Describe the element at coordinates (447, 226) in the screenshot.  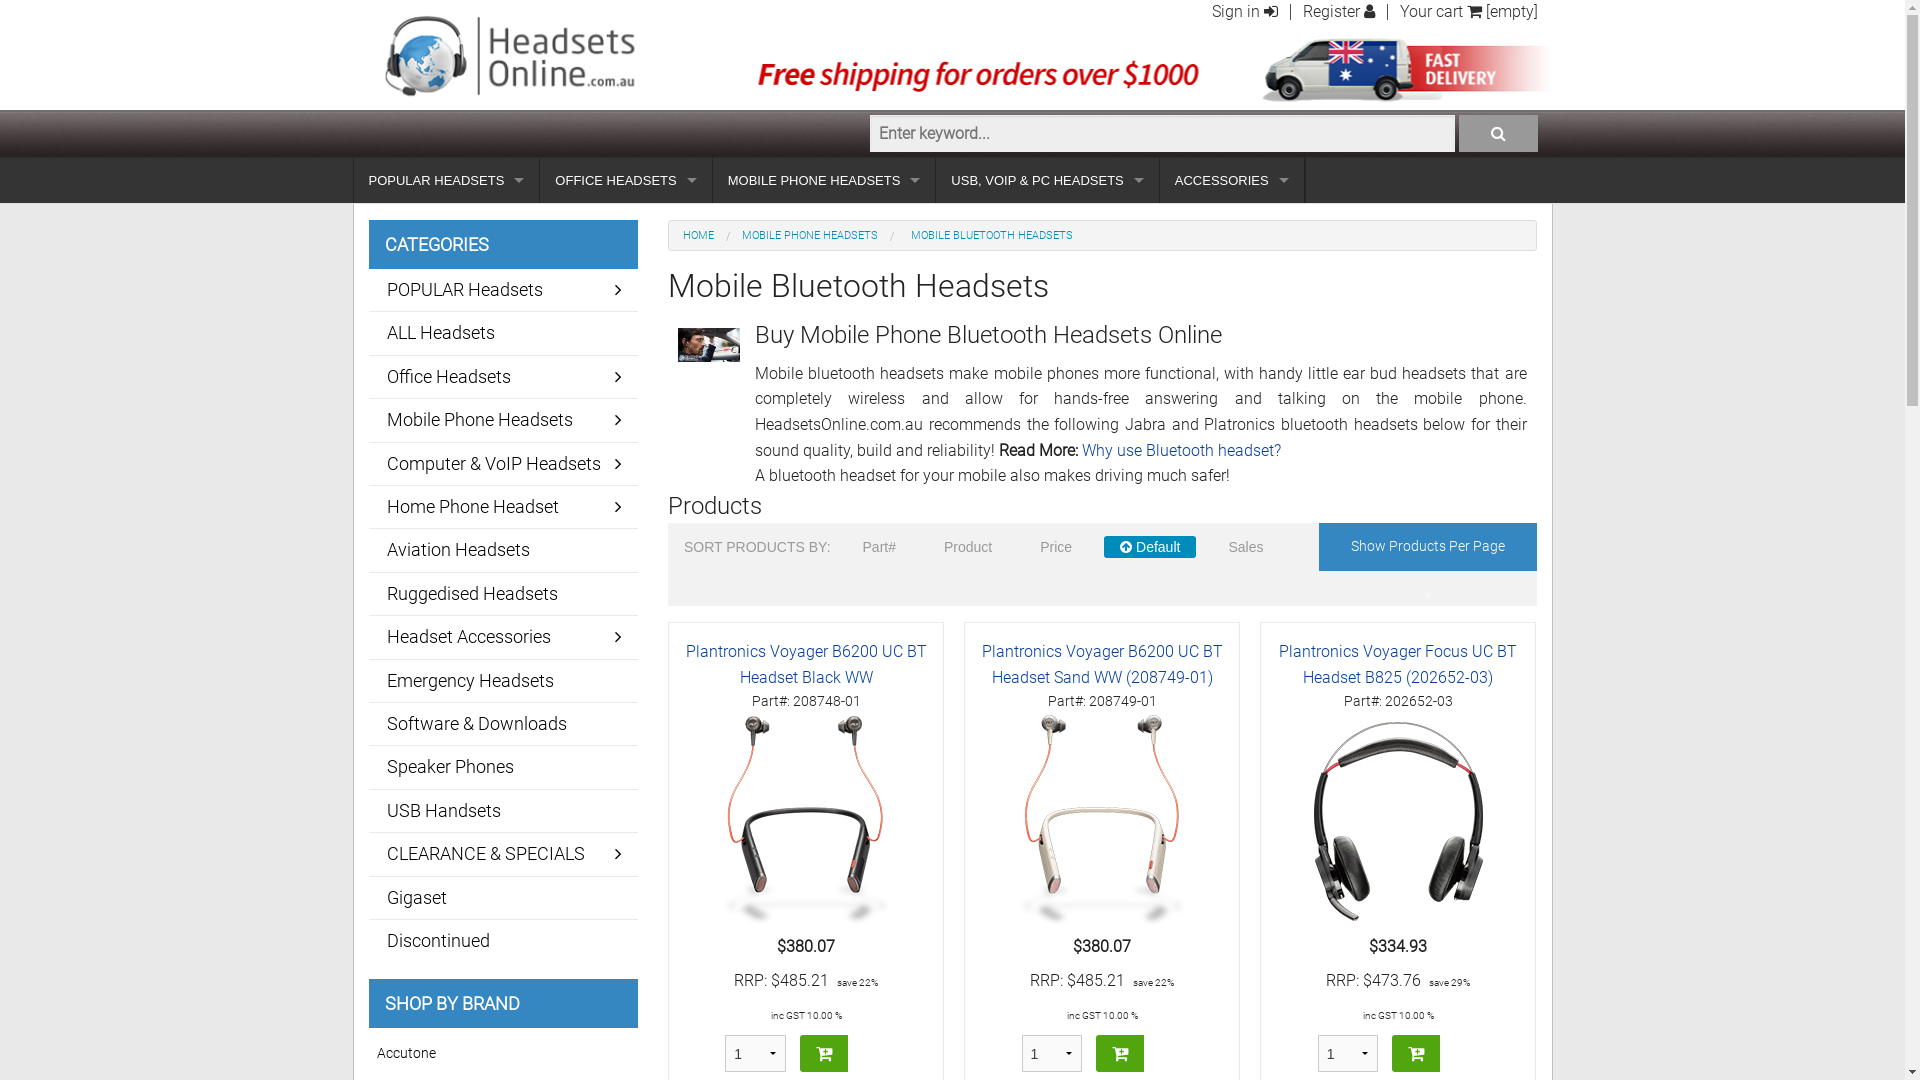
I see `Wireless headsets` at that location.